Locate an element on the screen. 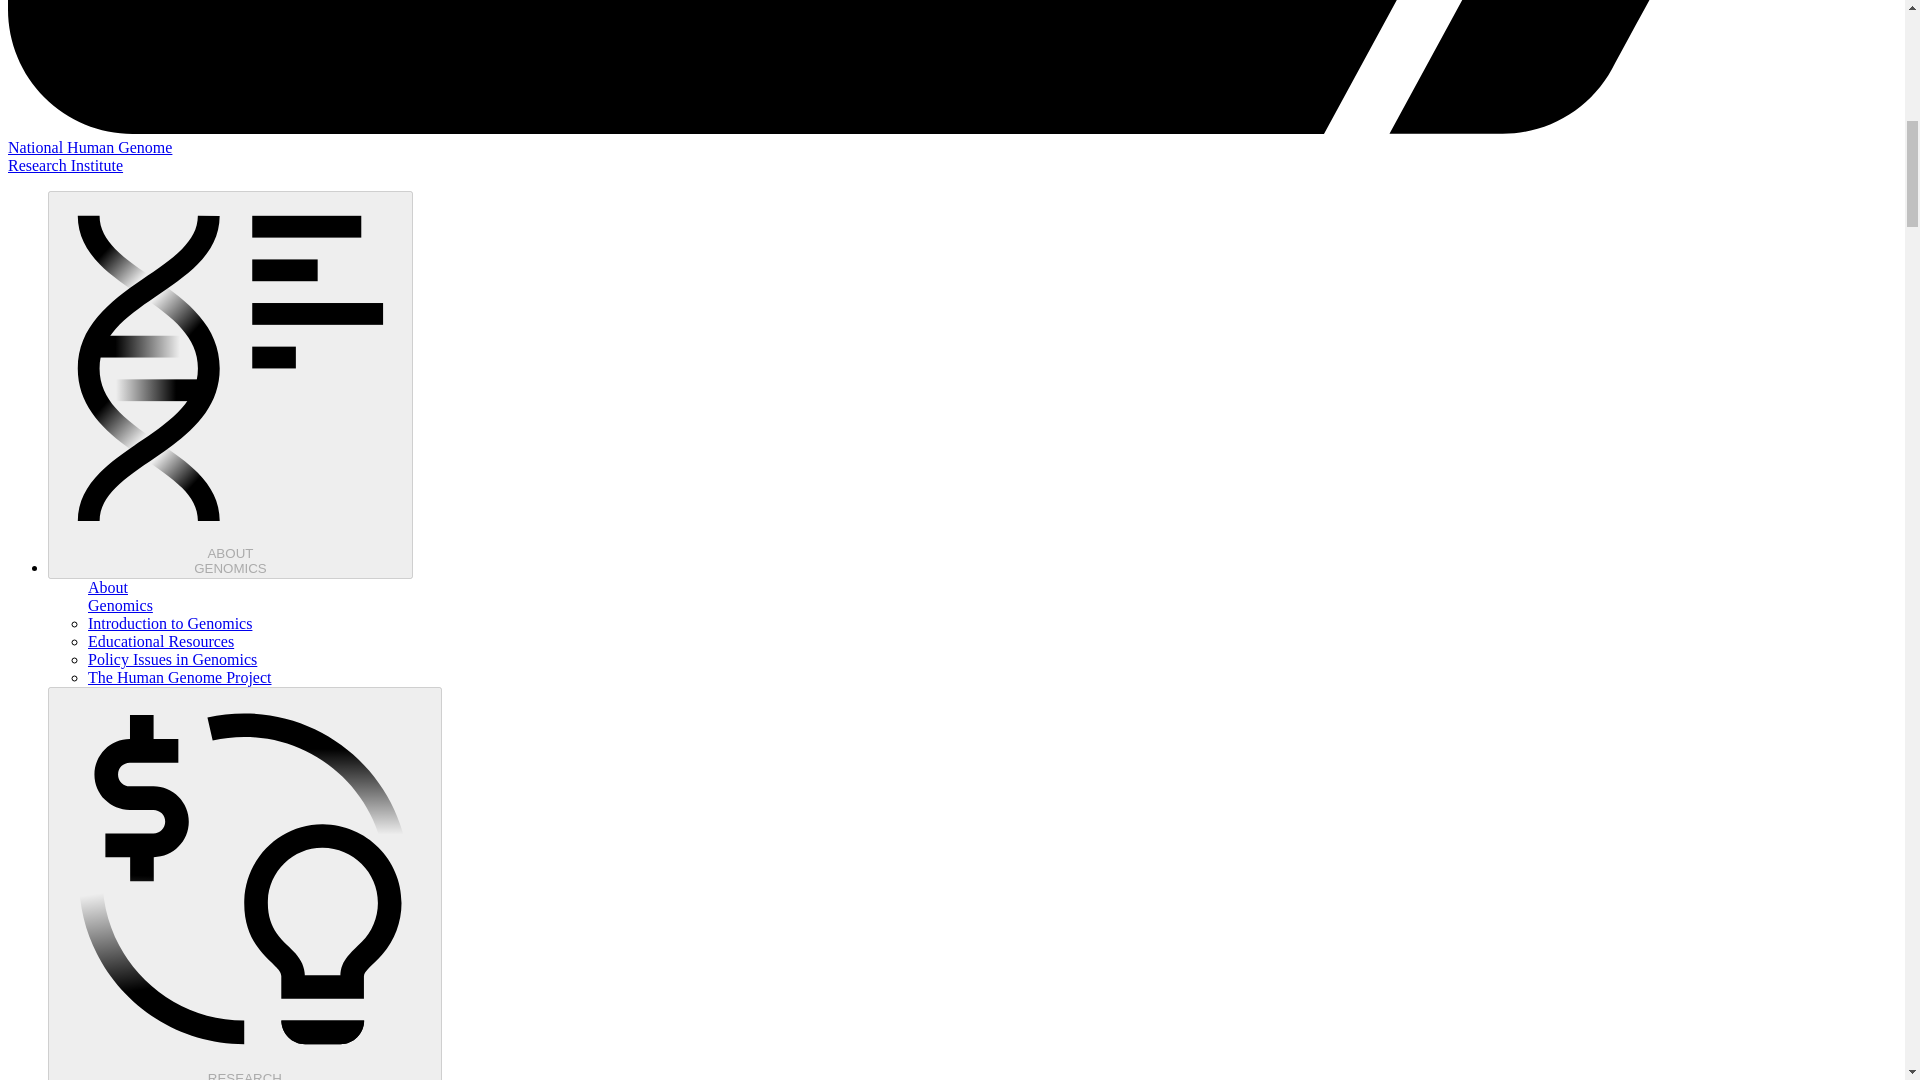  The Human Genome Project is located at coordinates (180, 676).